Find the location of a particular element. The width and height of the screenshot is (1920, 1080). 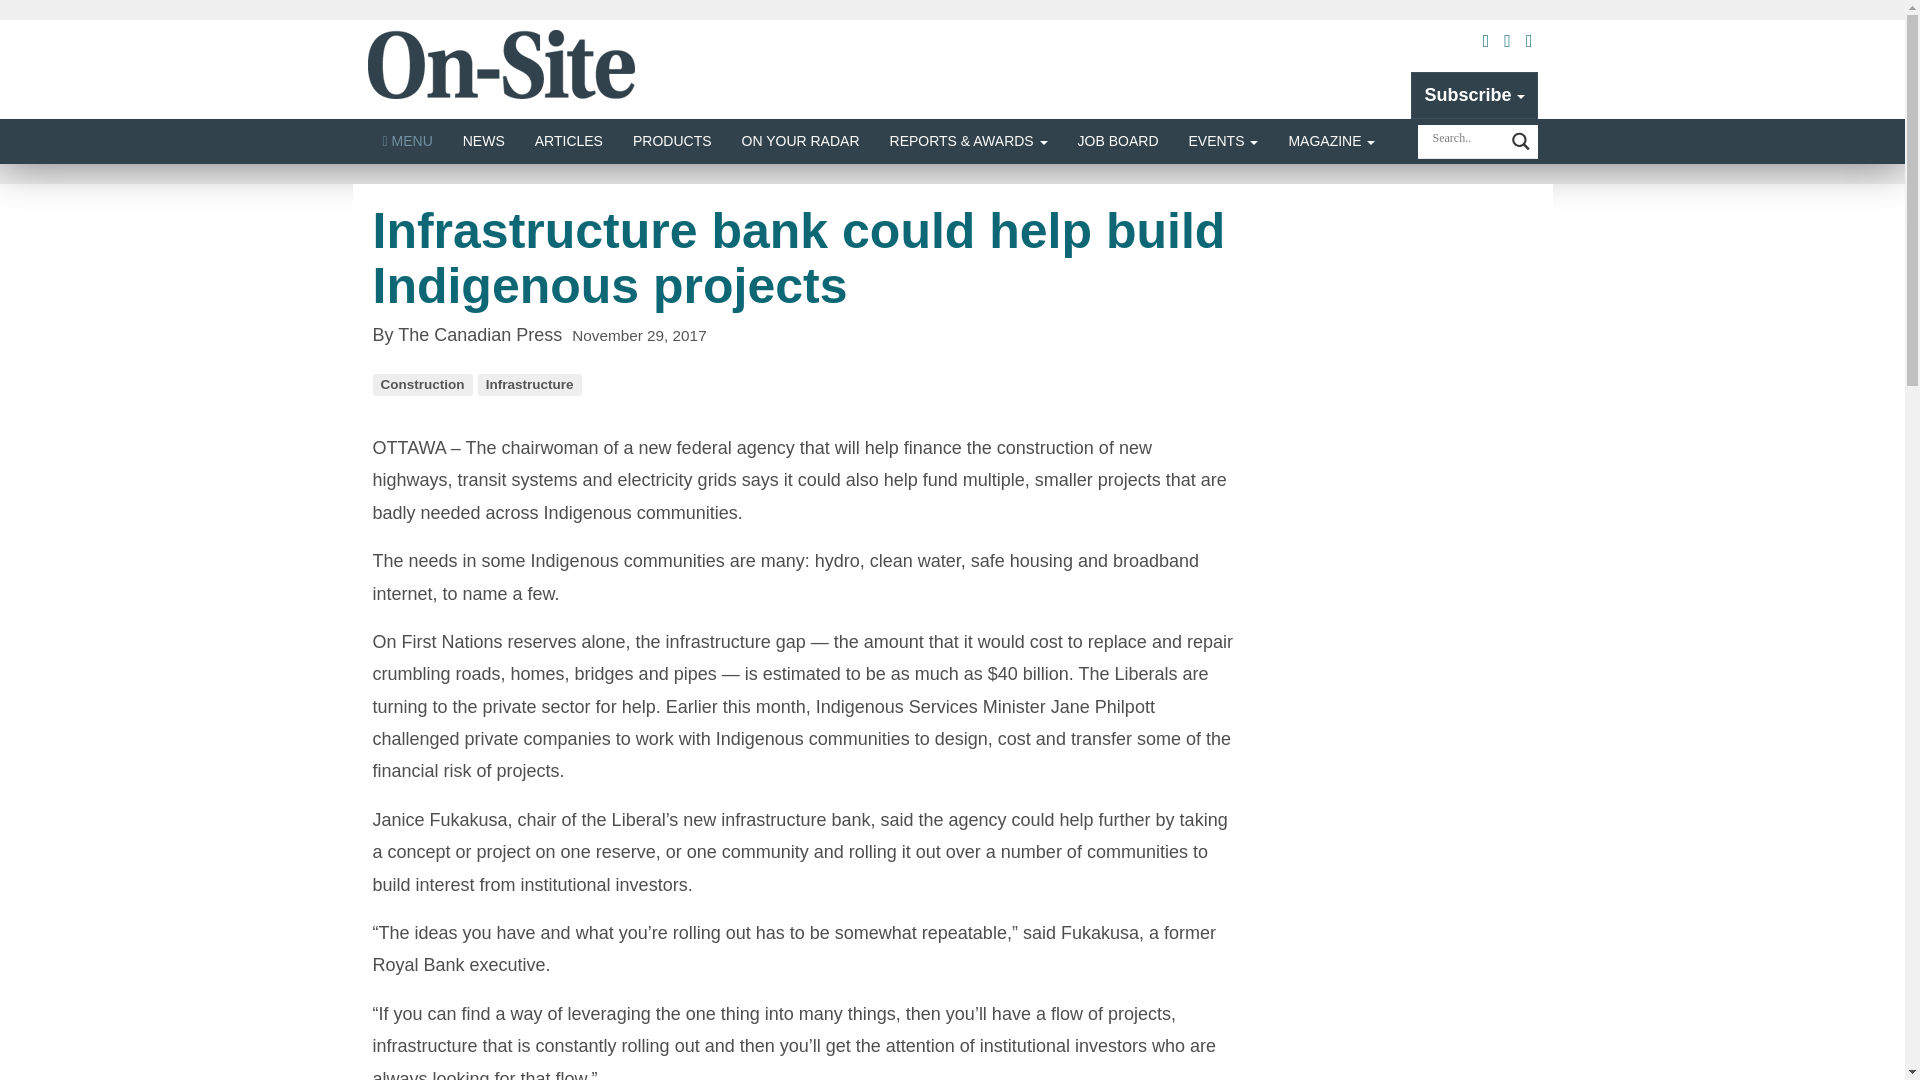

NEWS is located at coordinates (484, 141).